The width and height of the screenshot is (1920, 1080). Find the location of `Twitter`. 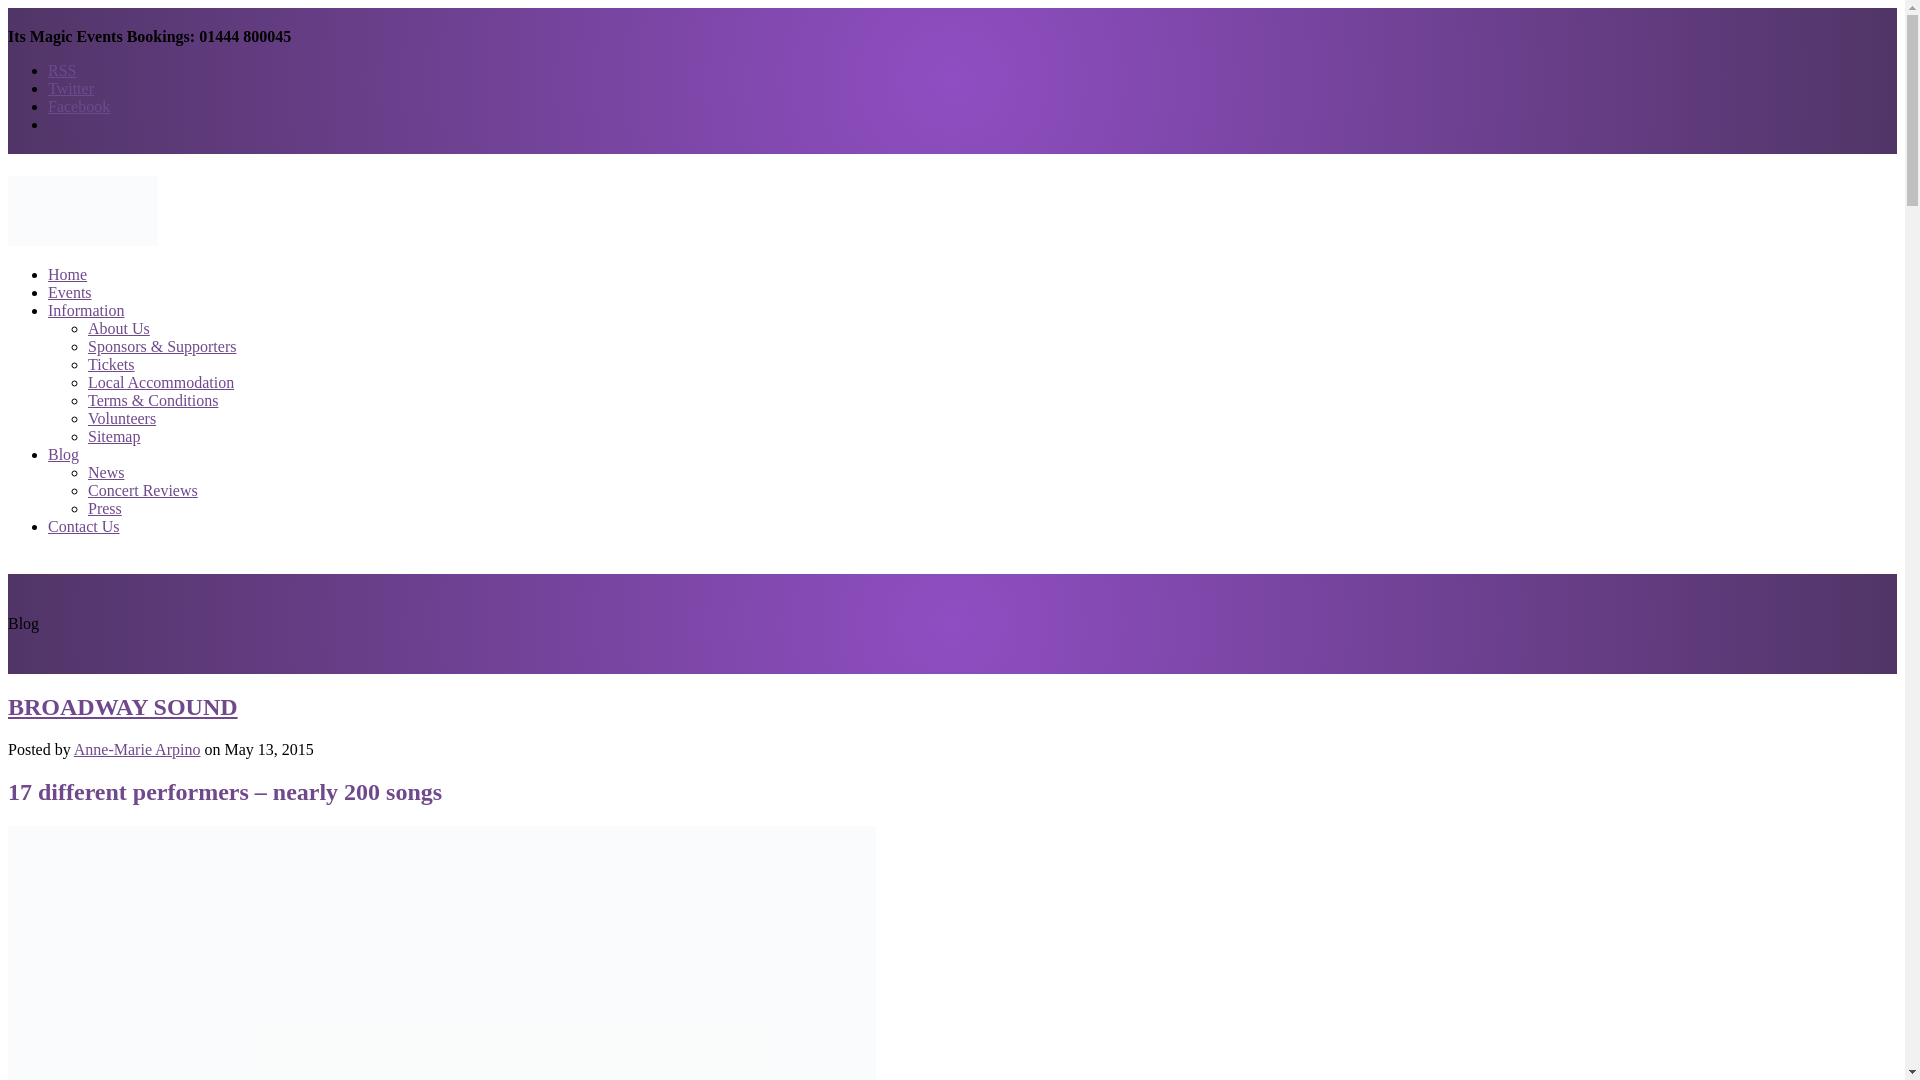

Twitter is located at coordinates (71, 88).